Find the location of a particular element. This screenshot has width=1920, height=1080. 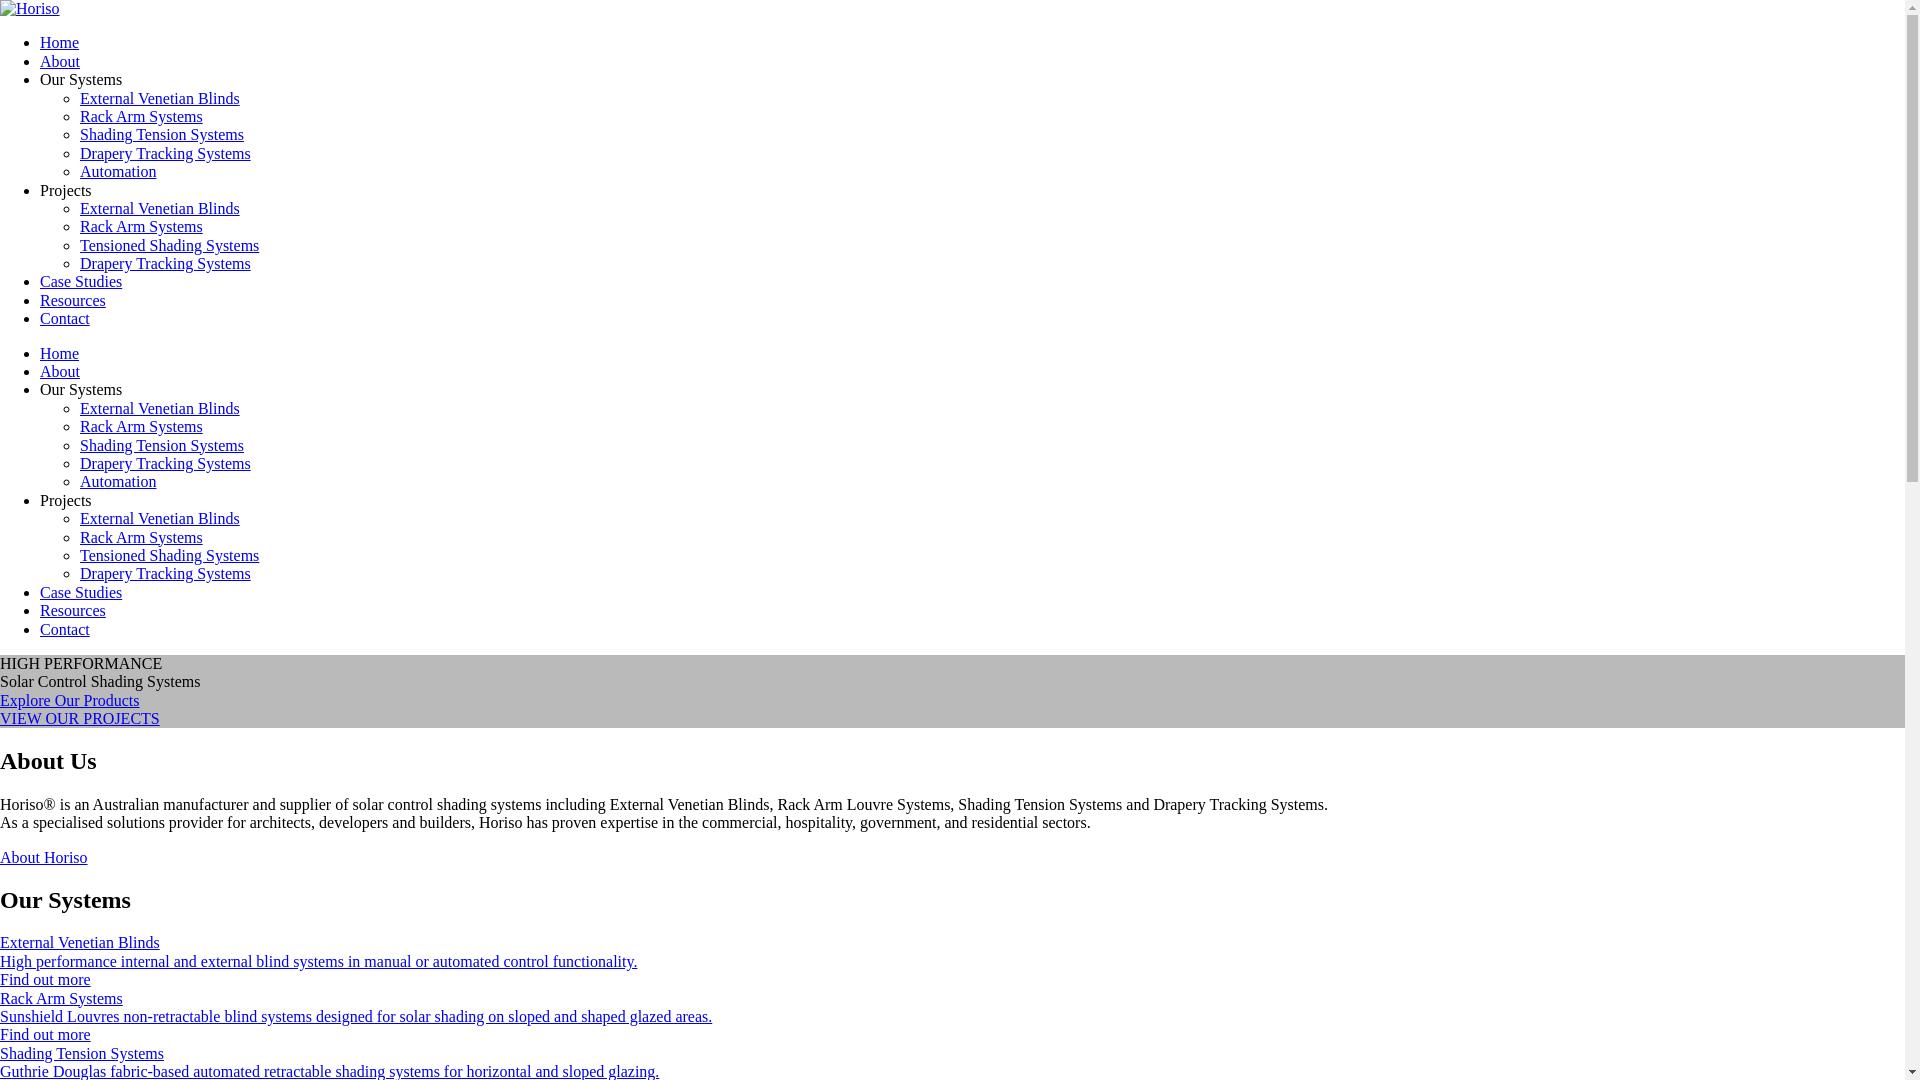

Automation is located at coordinates (118, 172).